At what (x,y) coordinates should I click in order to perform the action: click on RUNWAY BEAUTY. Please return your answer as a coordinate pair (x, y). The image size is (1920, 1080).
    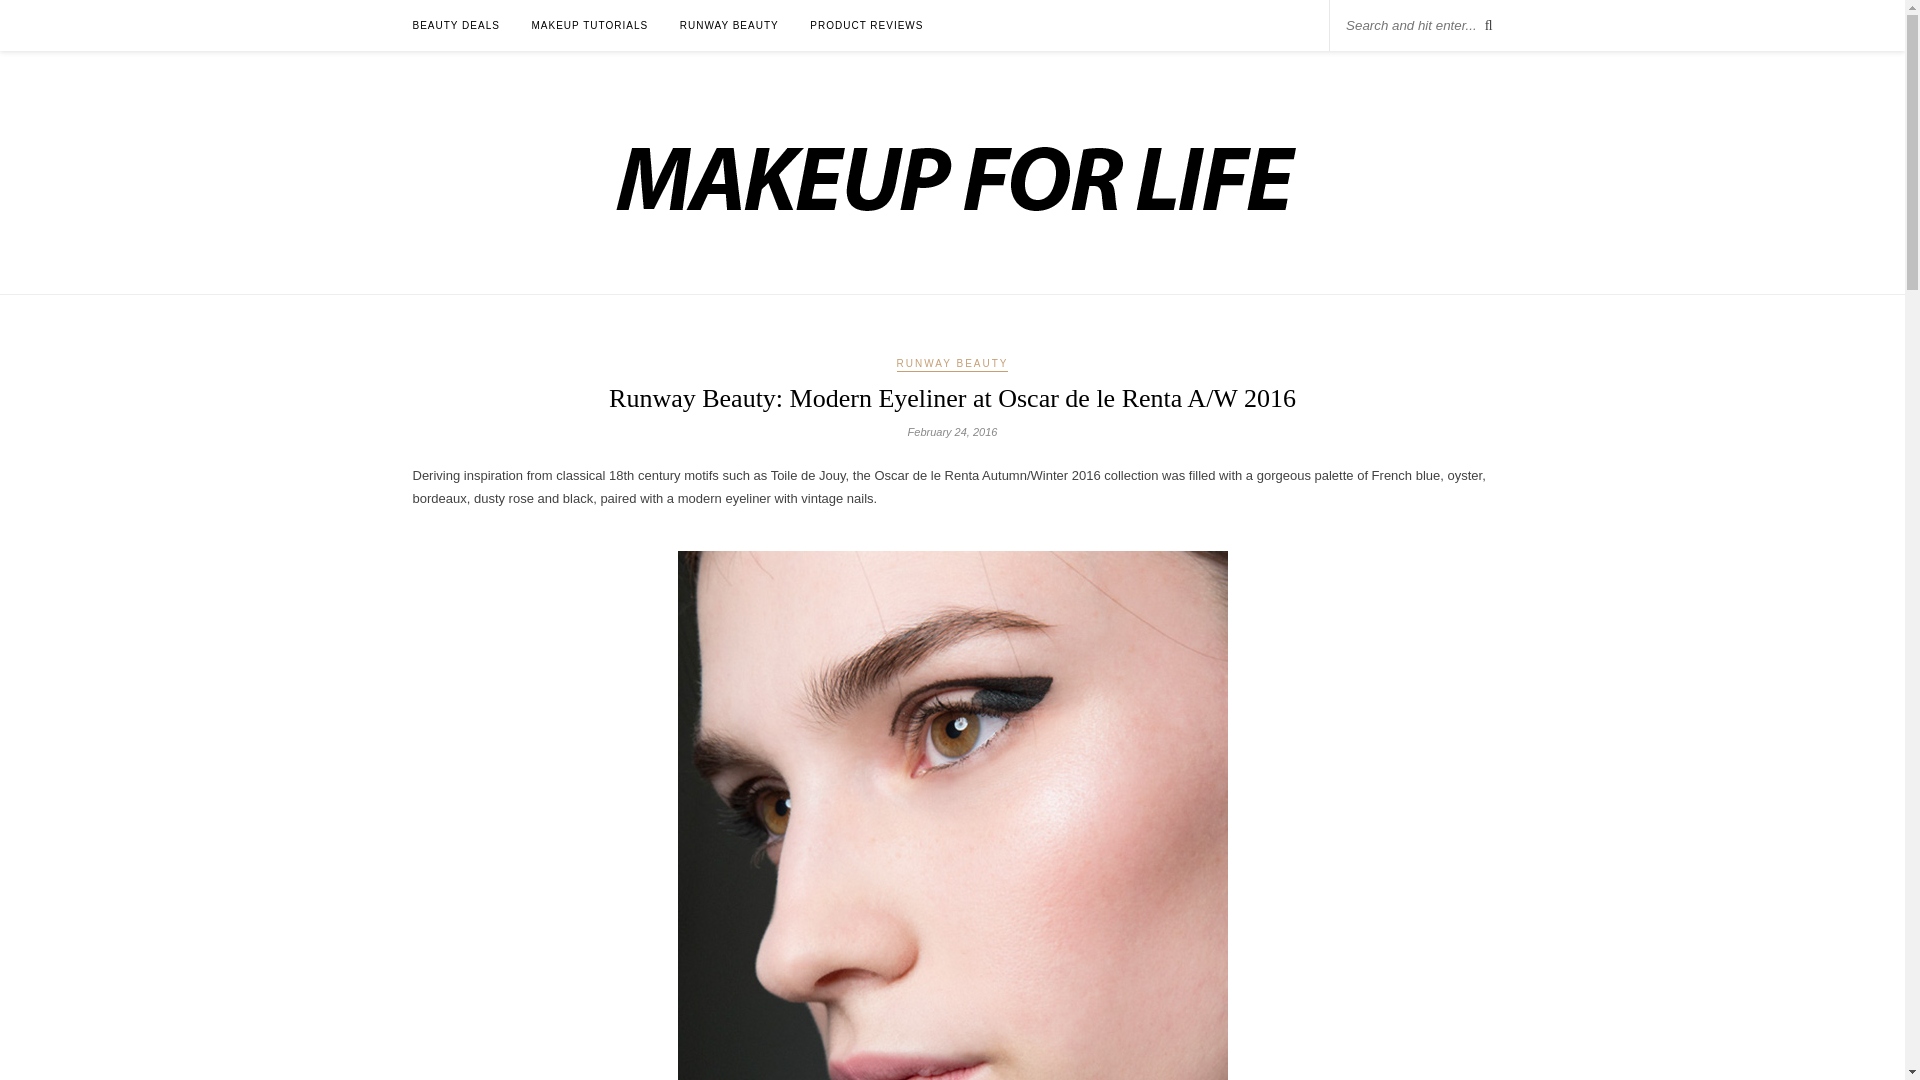
    Looking at the image, I should click on (952, 364).